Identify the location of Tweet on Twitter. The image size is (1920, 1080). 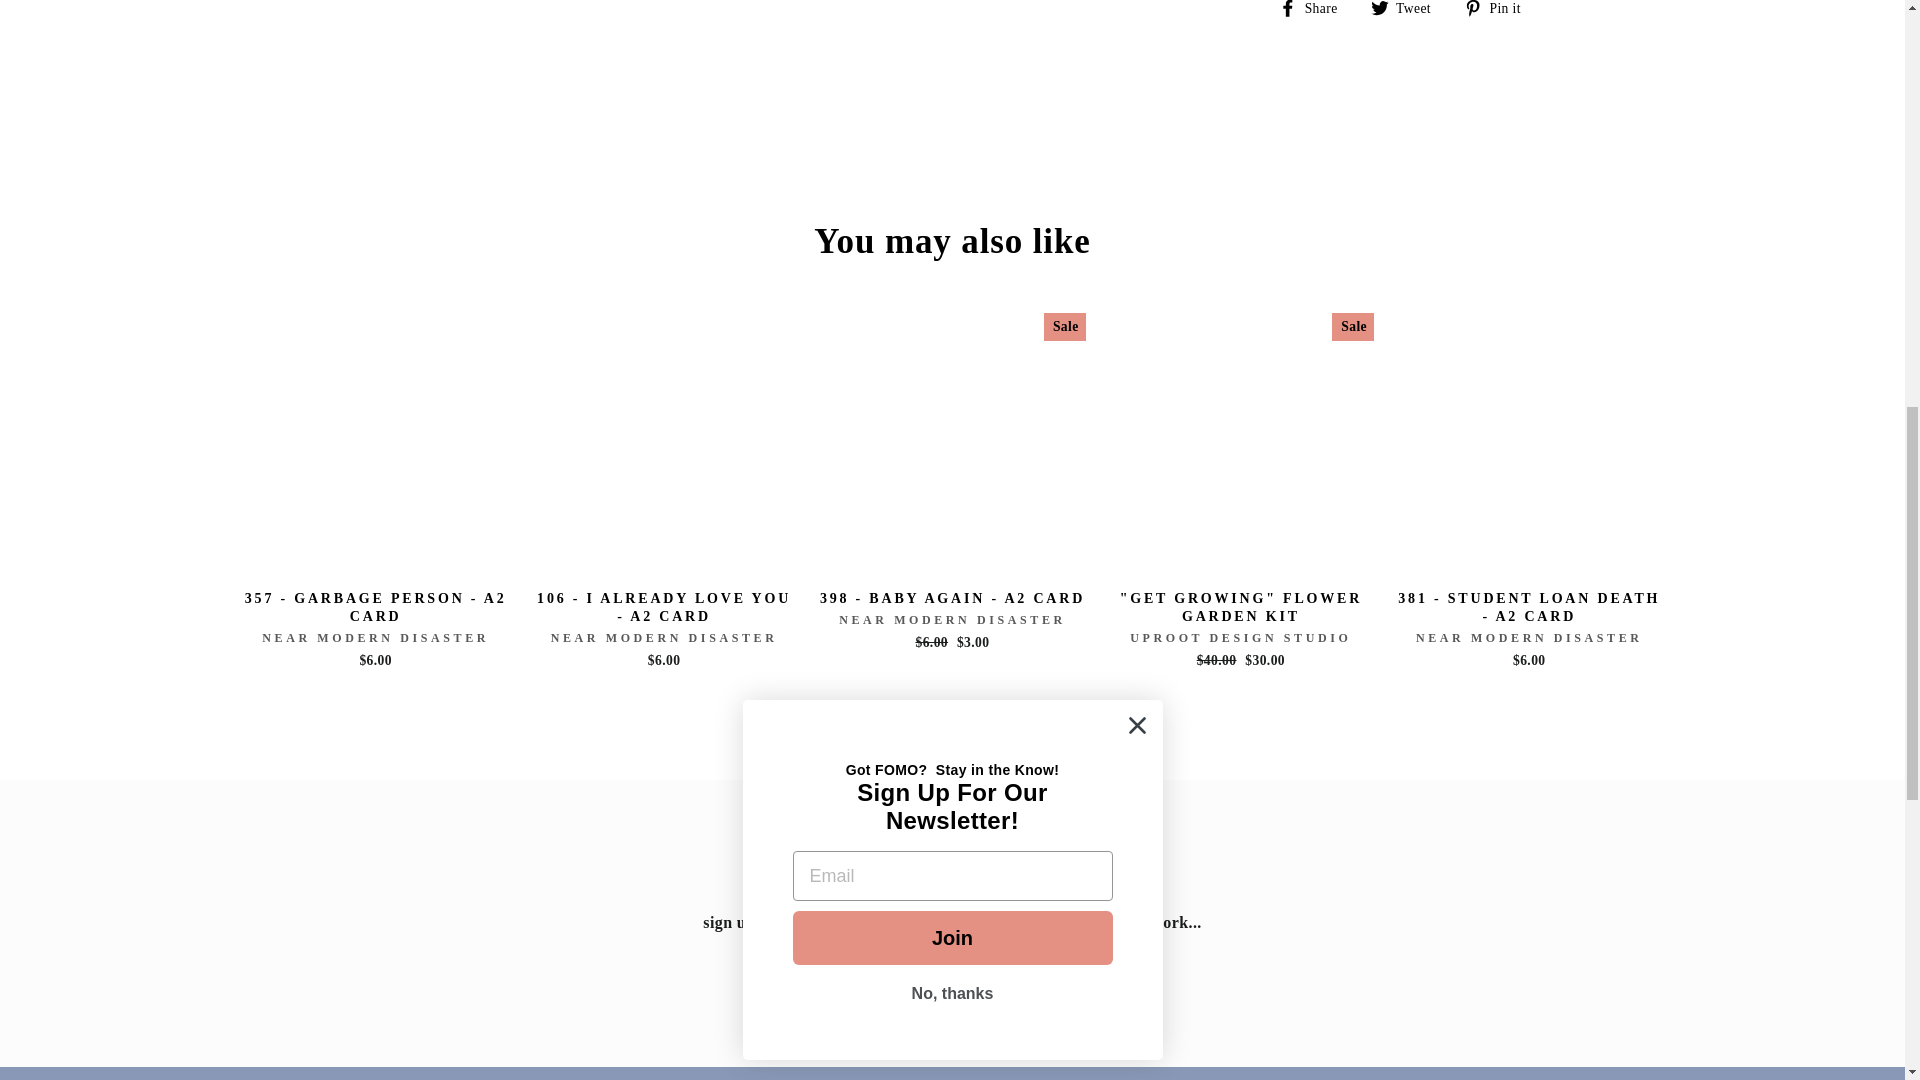
(1408, 9).